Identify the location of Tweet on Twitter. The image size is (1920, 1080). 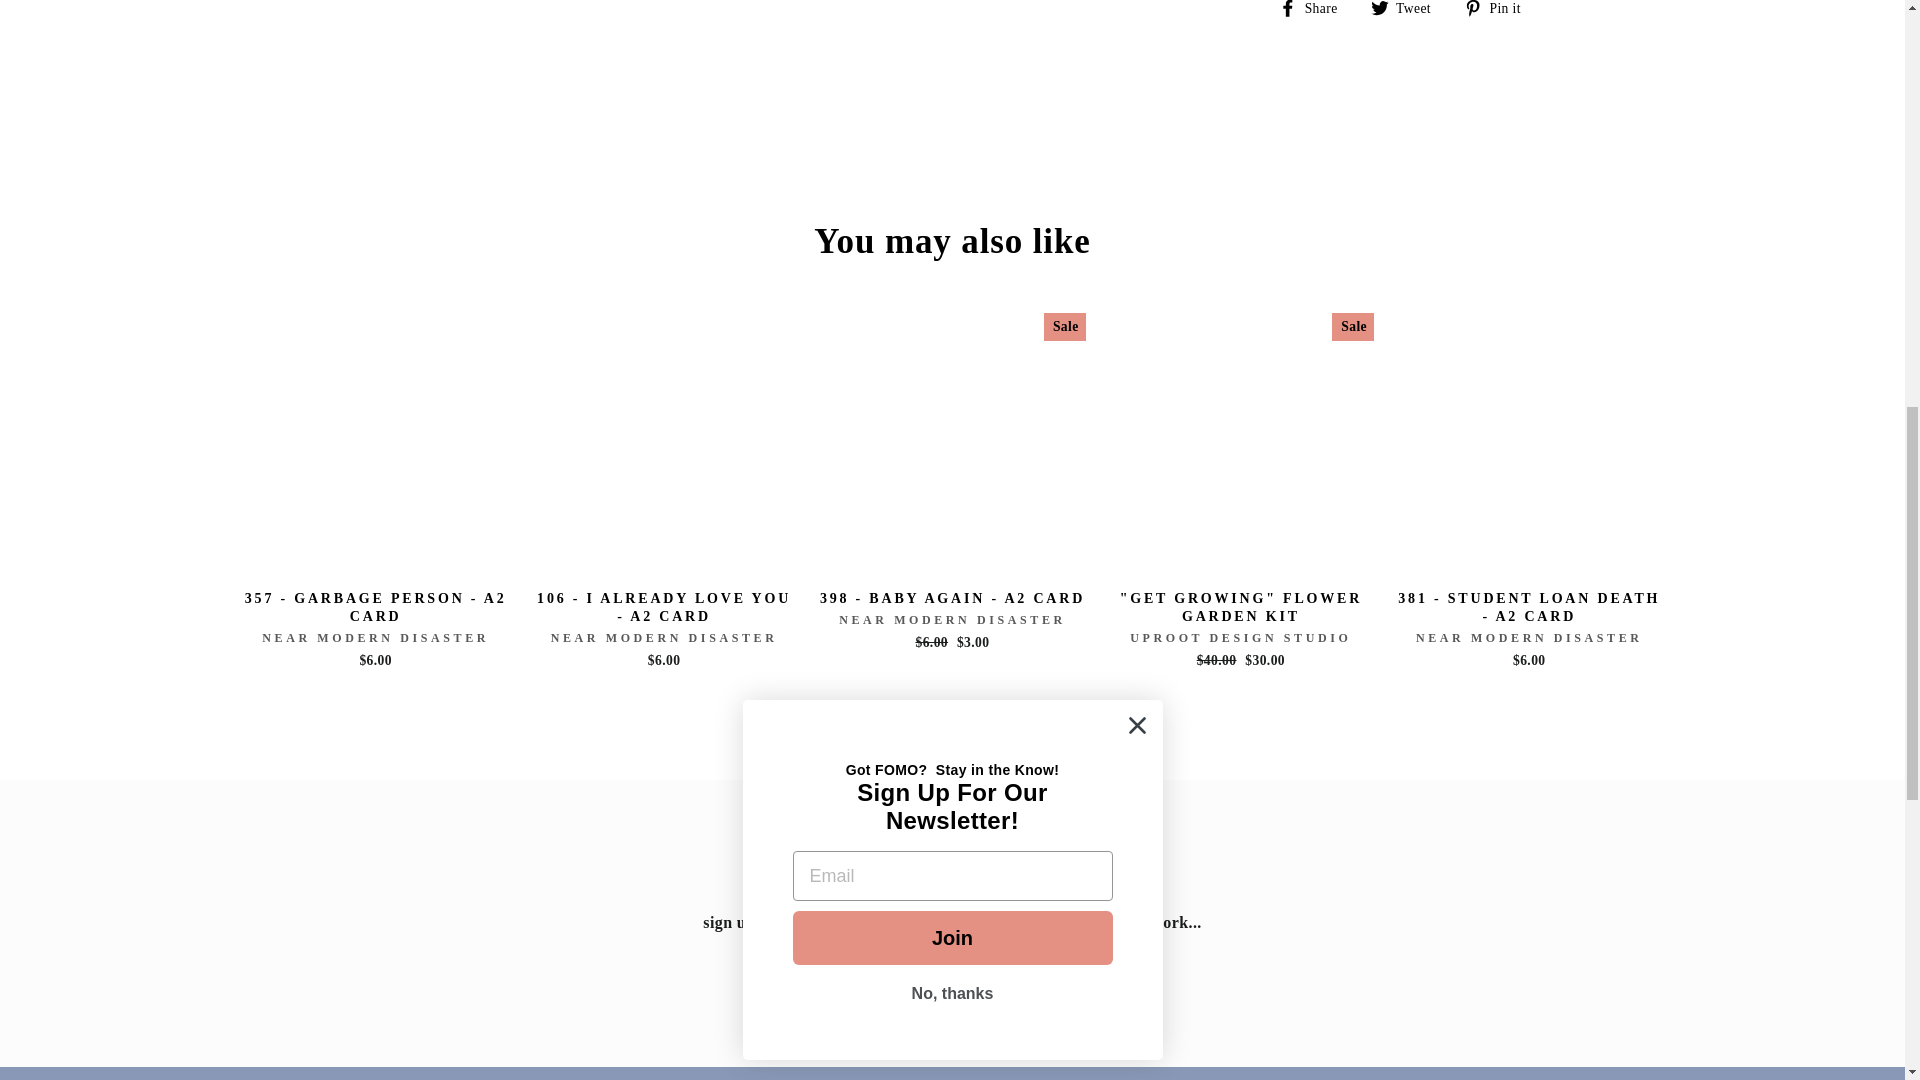
(1408, 9).